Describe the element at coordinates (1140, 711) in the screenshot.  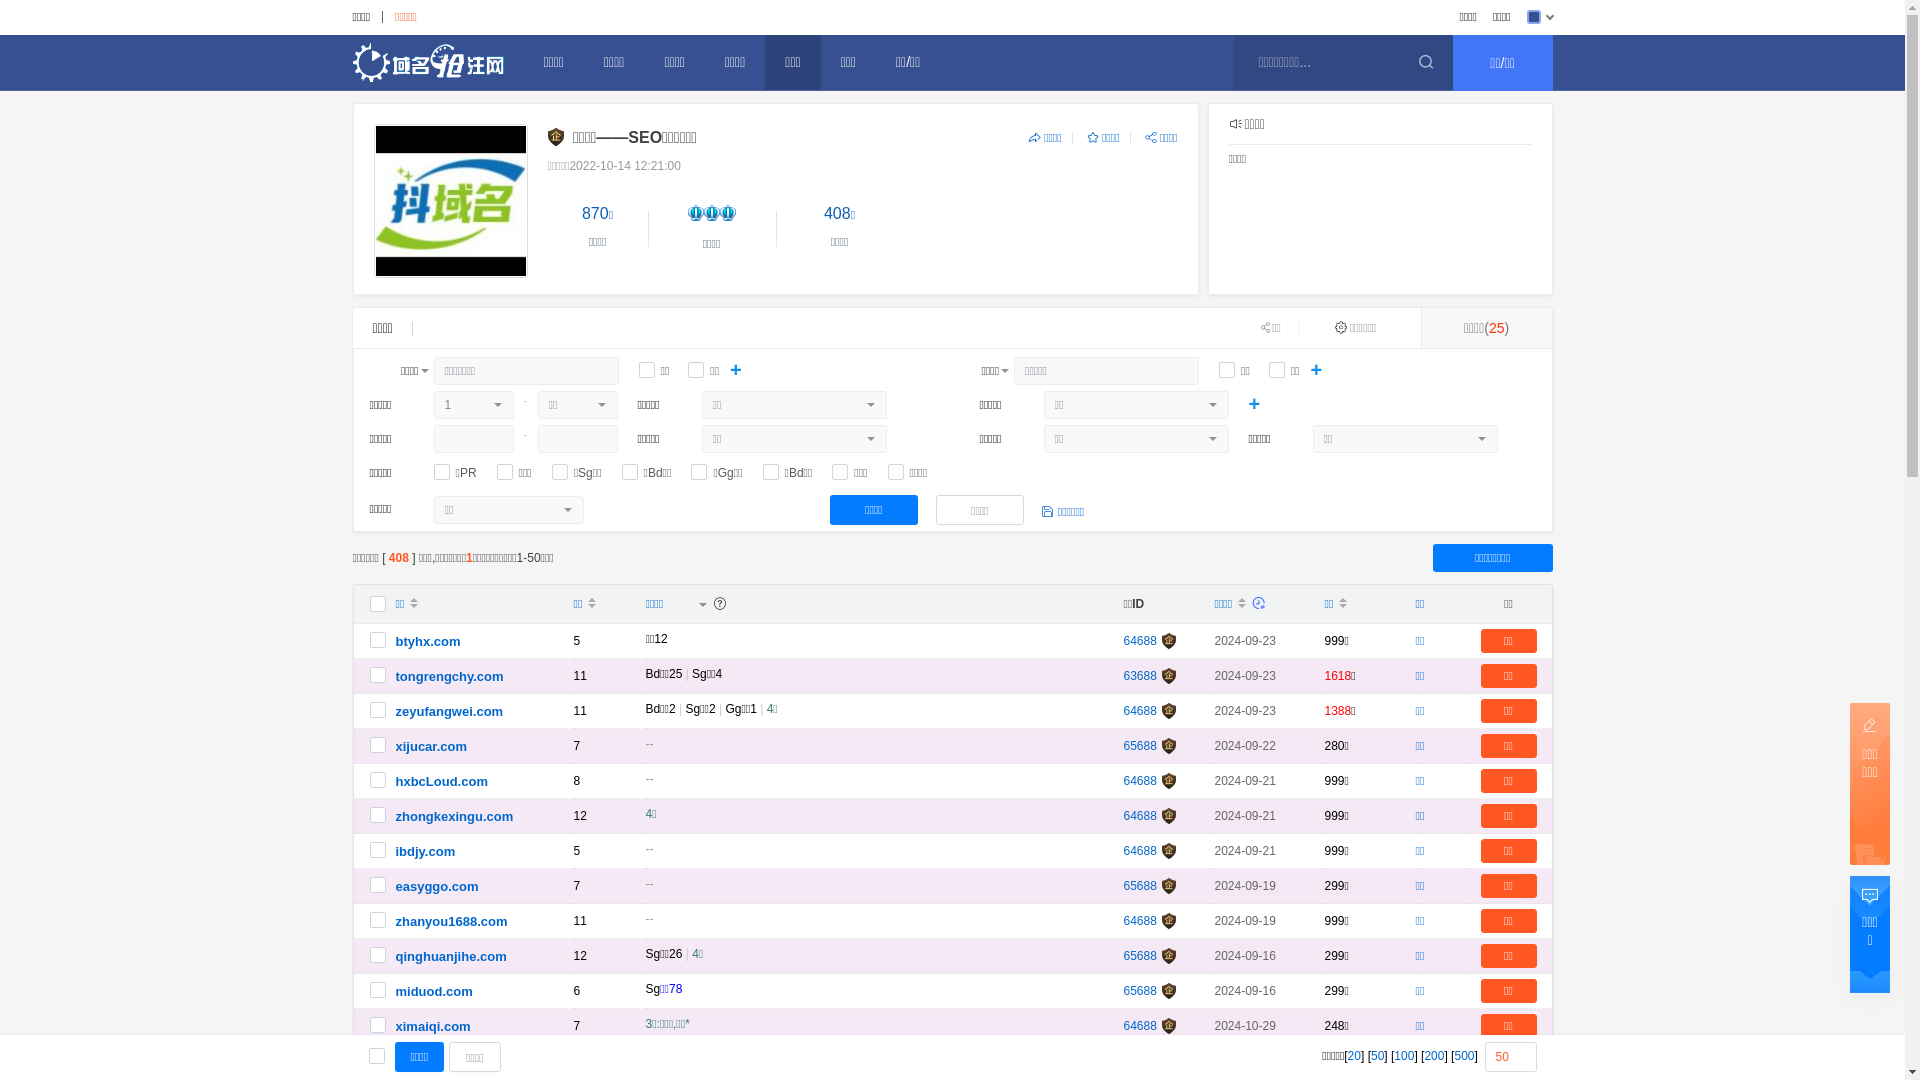
I see `64688` at that location.